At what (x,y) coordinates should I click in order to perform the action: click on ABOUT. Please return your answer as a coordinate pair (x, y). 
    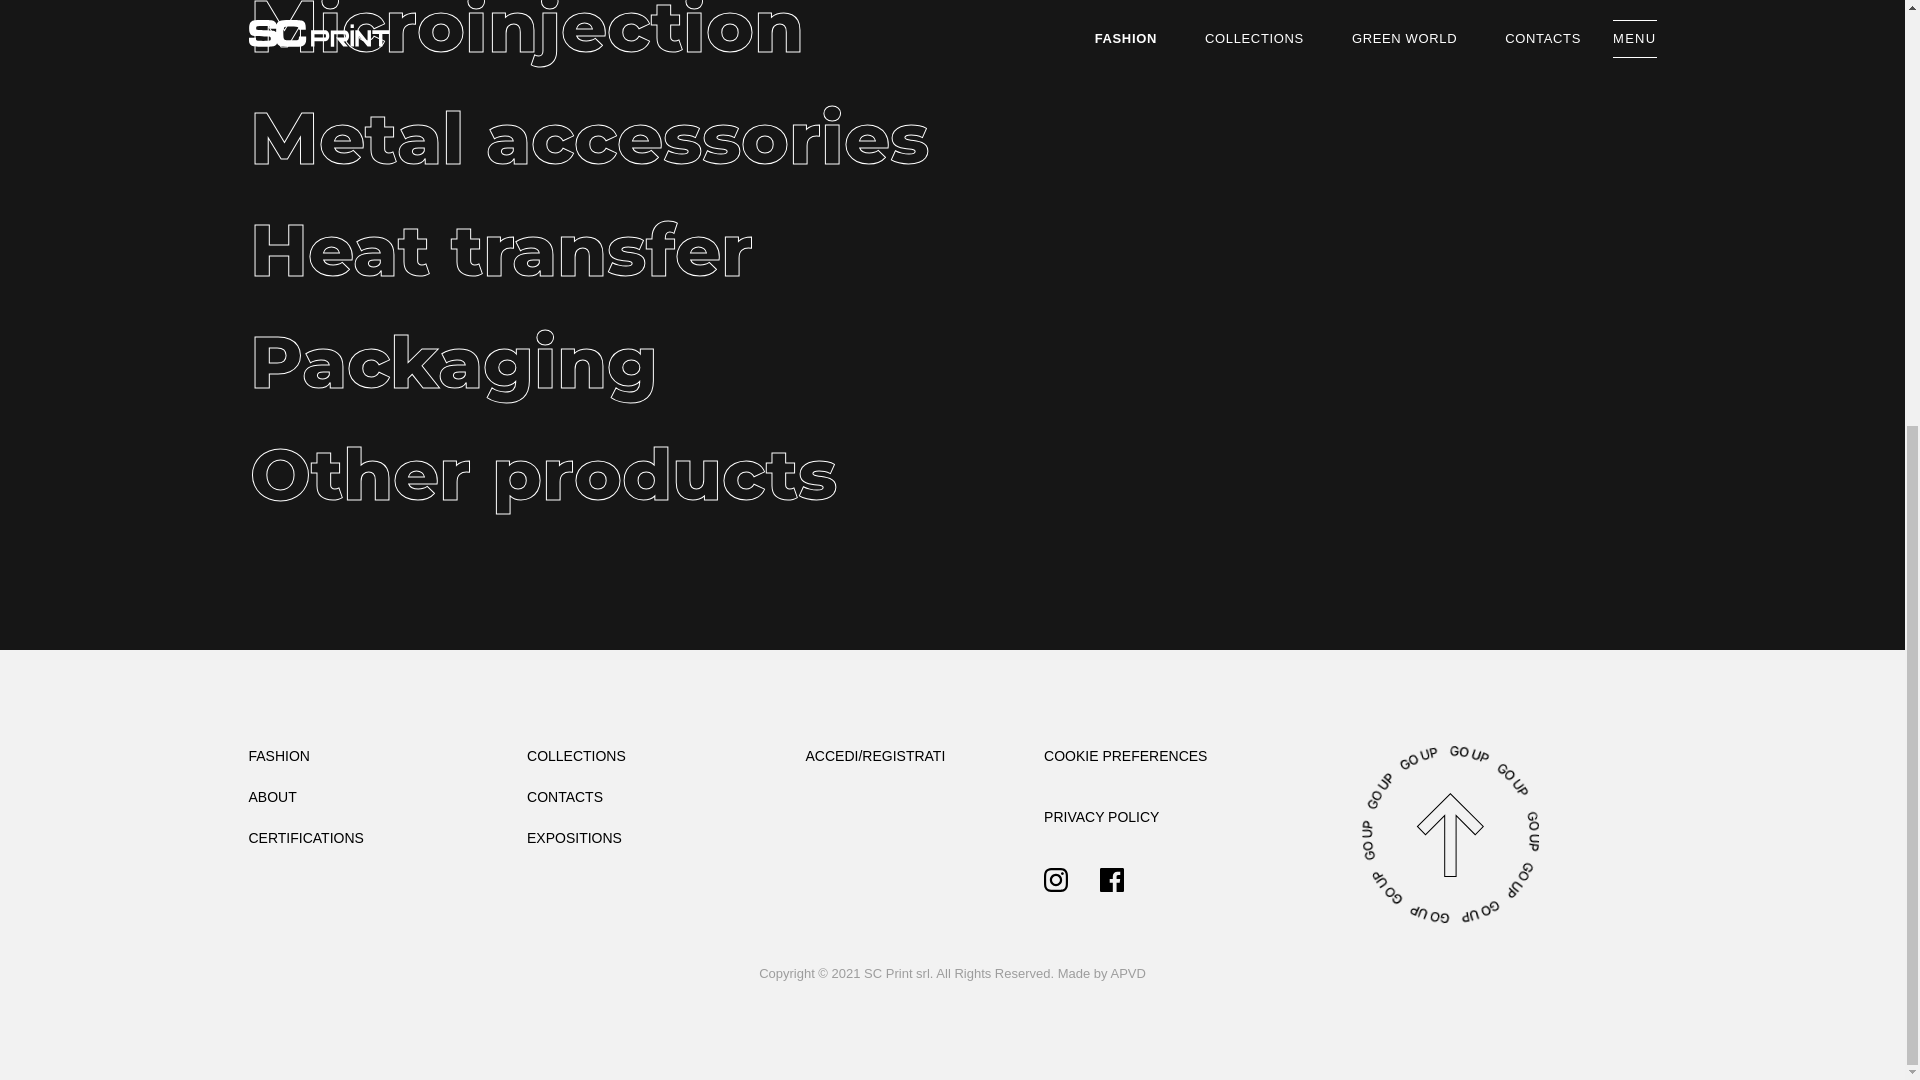
    Looking at the image, I should click on (271, 796).